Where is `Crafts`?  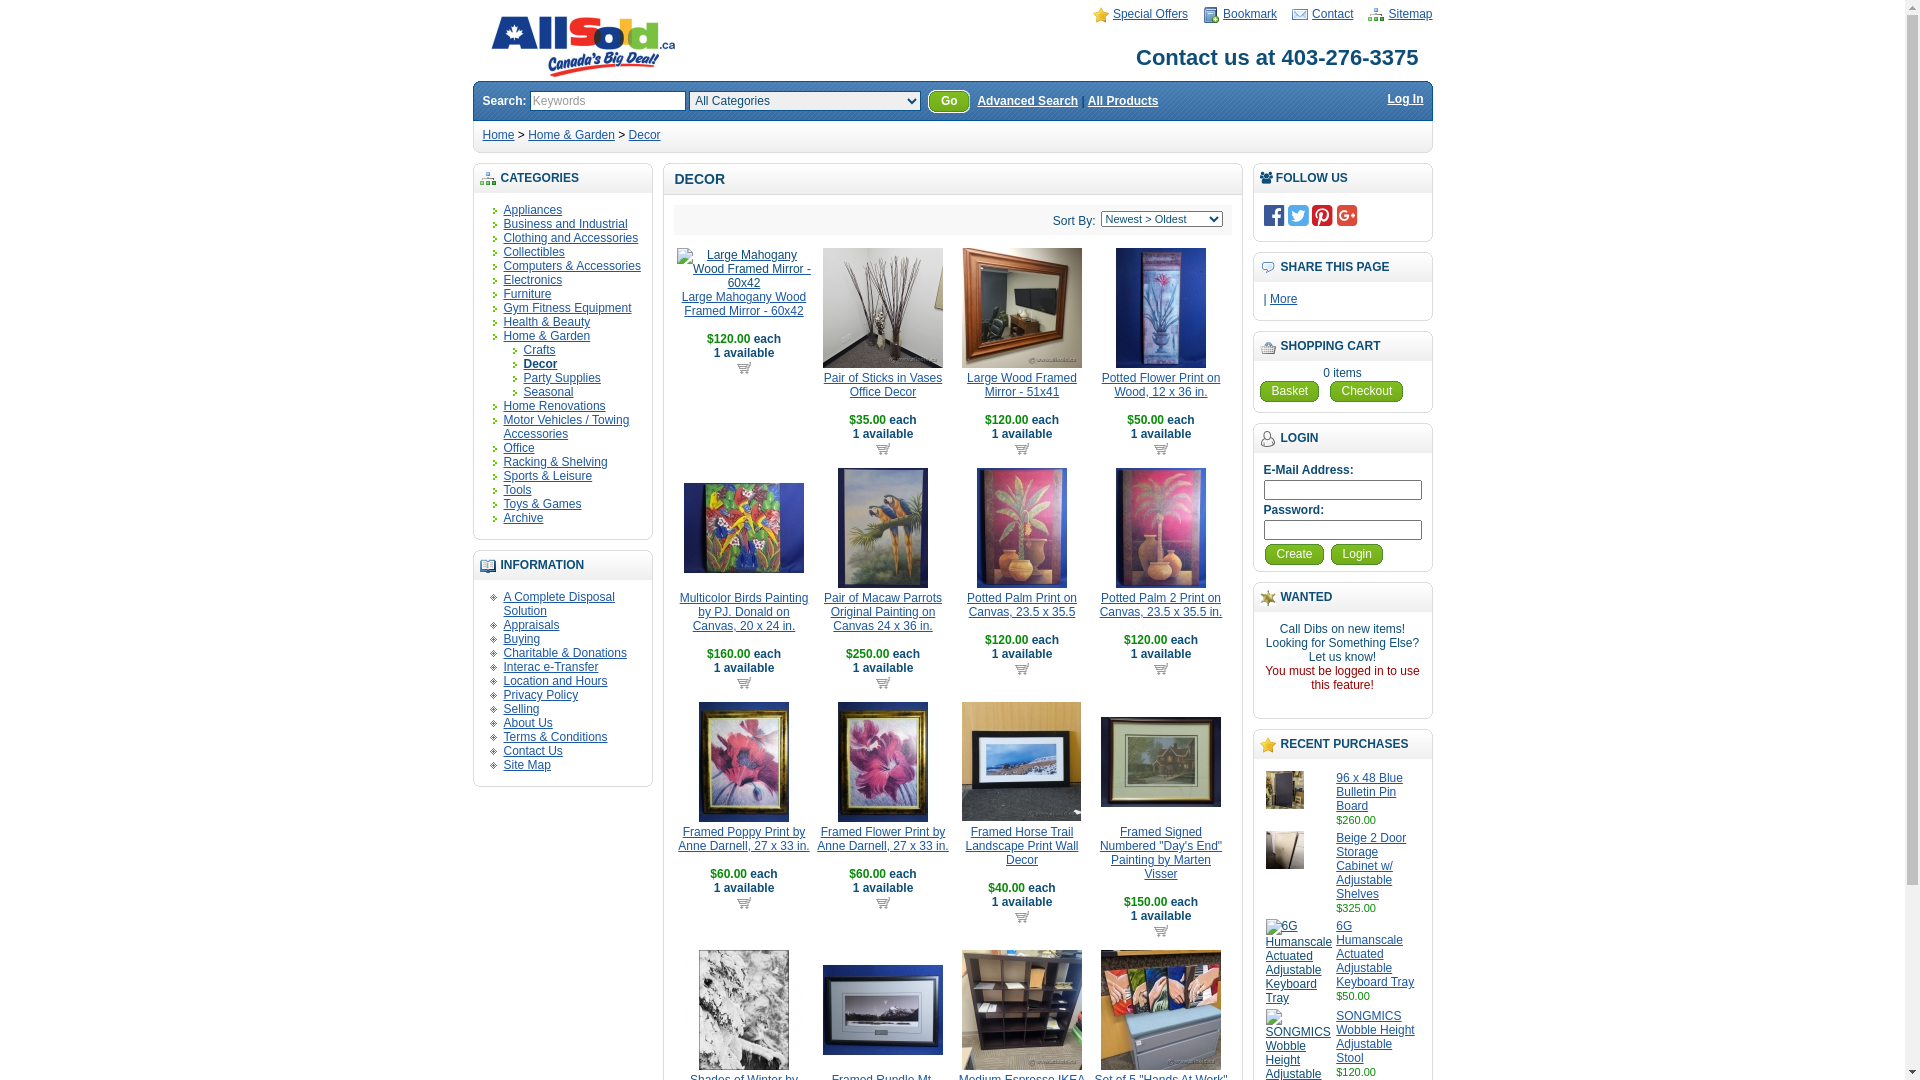 Crafts is located at coordinates (540, 350).